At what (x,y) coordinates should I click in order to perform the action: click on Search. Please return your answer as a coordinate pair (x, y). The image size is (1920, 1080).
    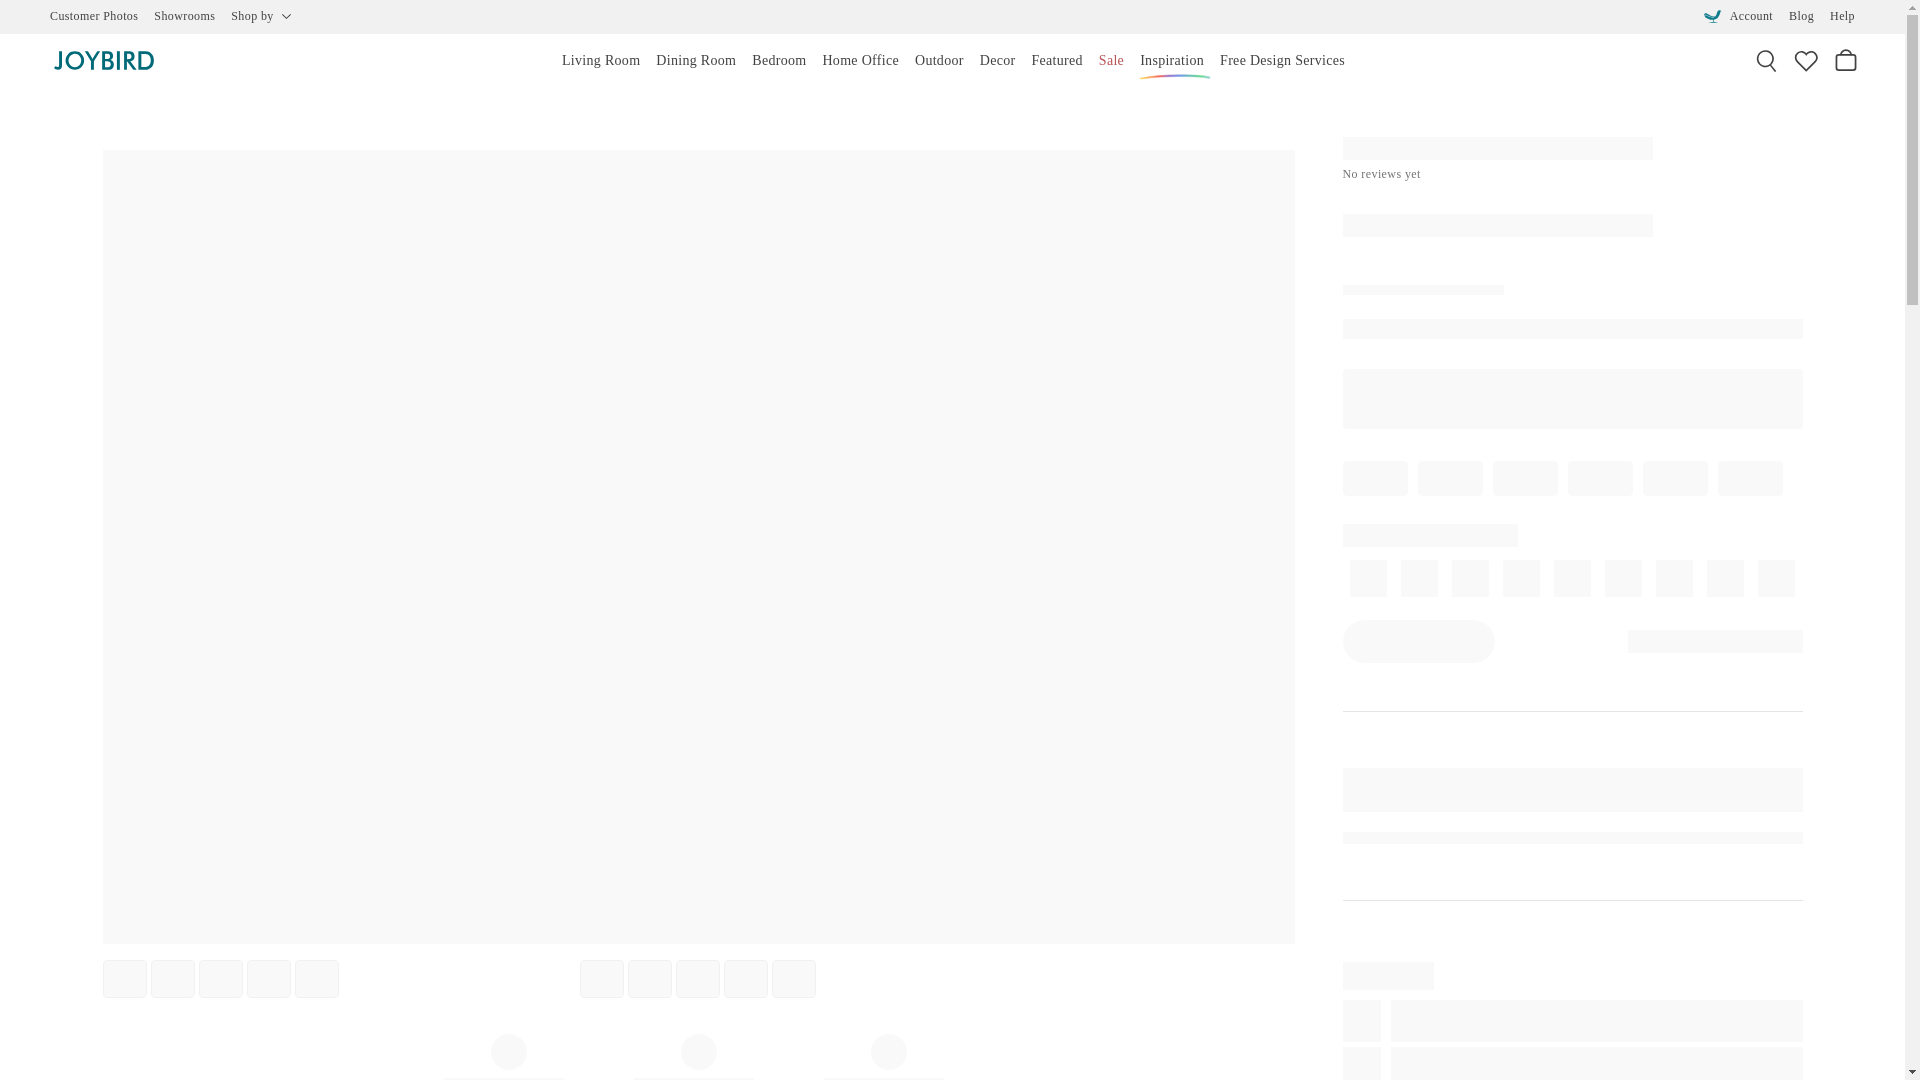
    Looking at the image, I should click on (1766, 60).